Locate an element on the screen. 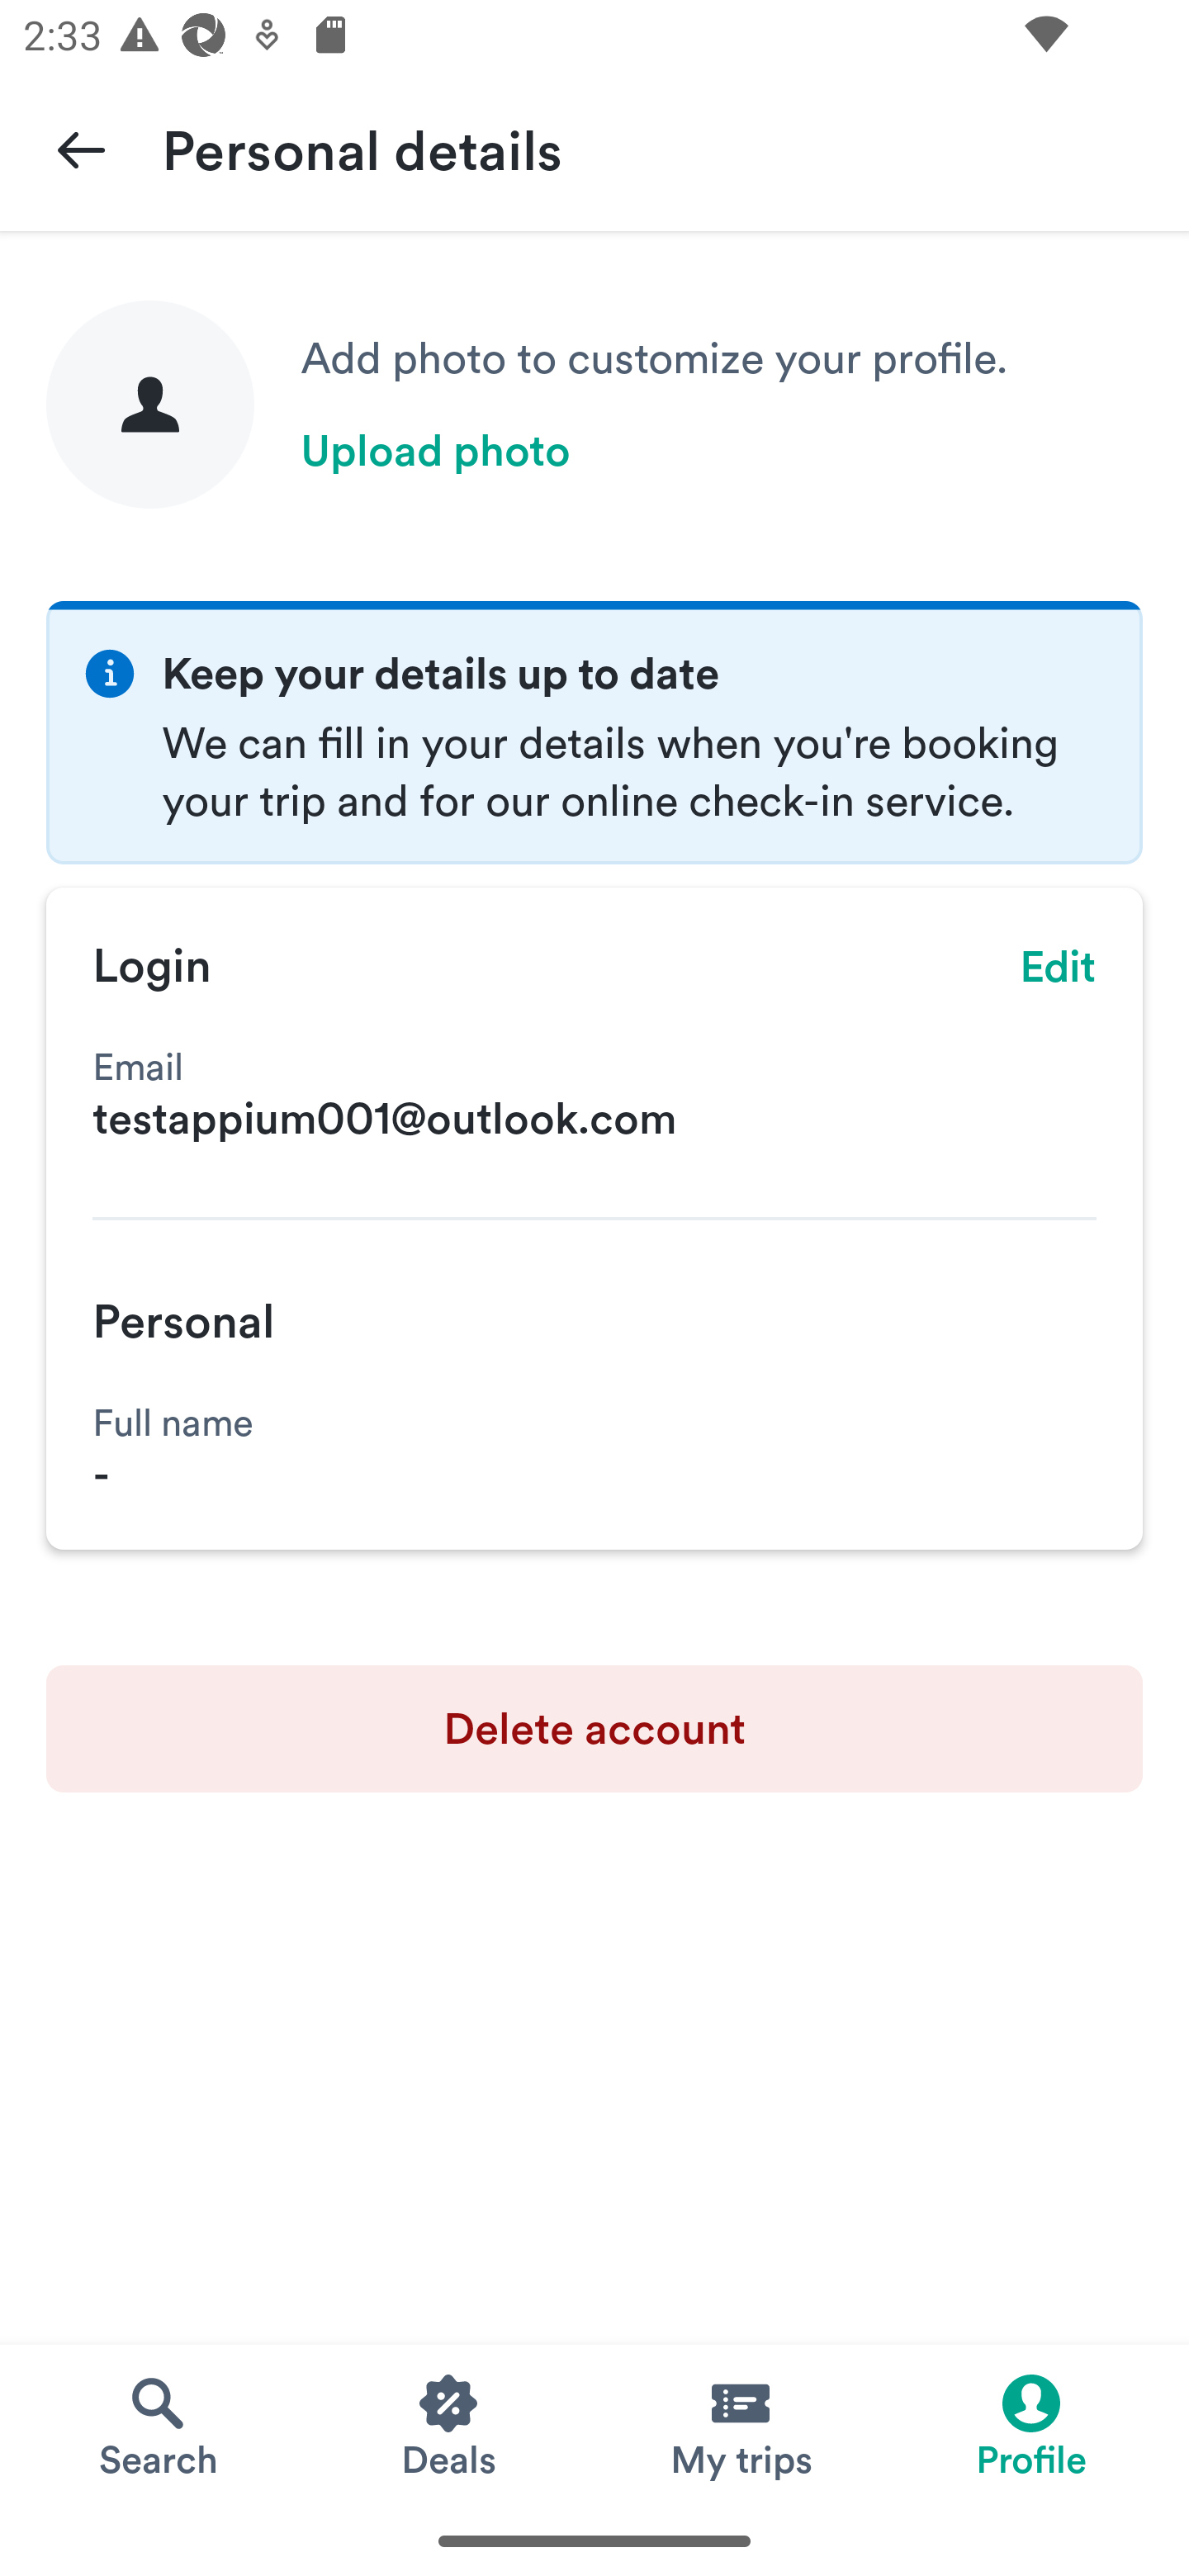 This screenshot has height=2576, width=1189. Deals is located at coordinates (449, 2425).